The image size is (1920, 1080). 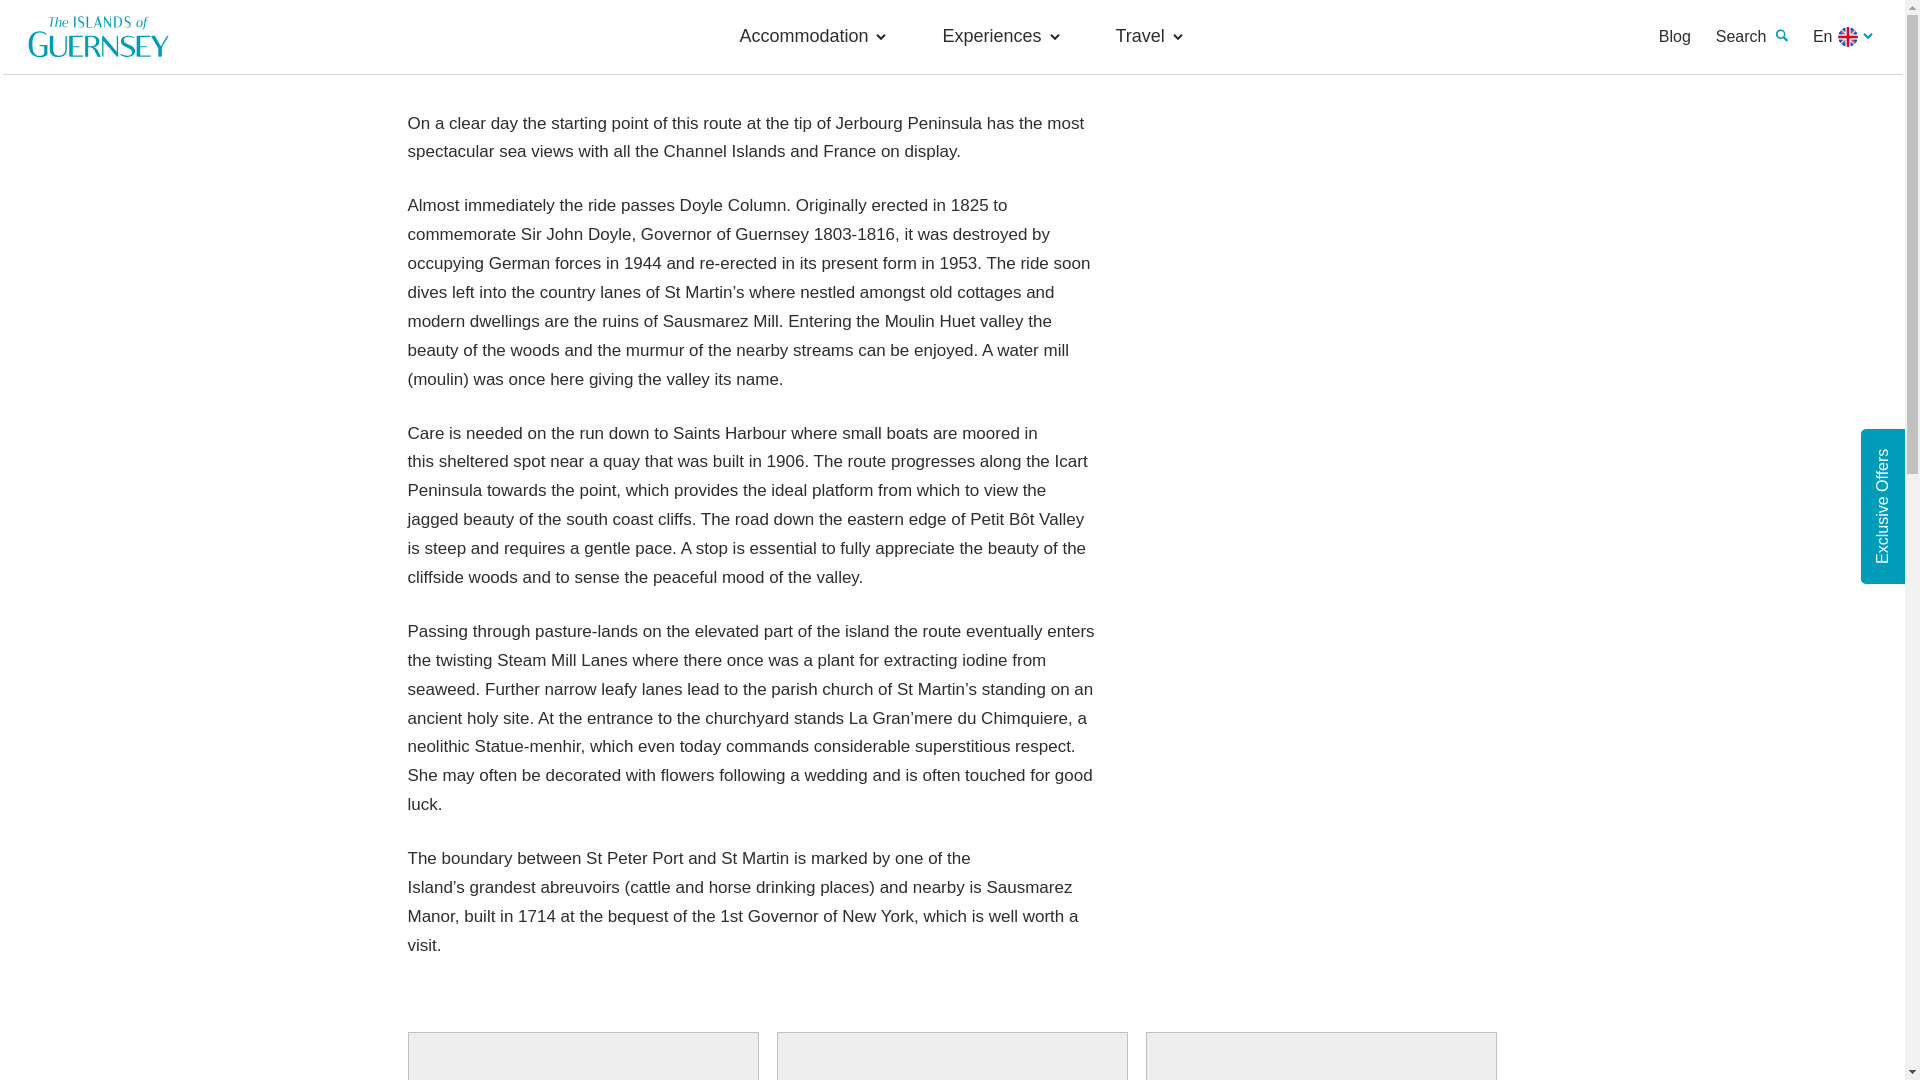 What do you see at coordinates (1010, 36) in the screenshot?
I see `Experiences` at bounding box center [1010, 36].